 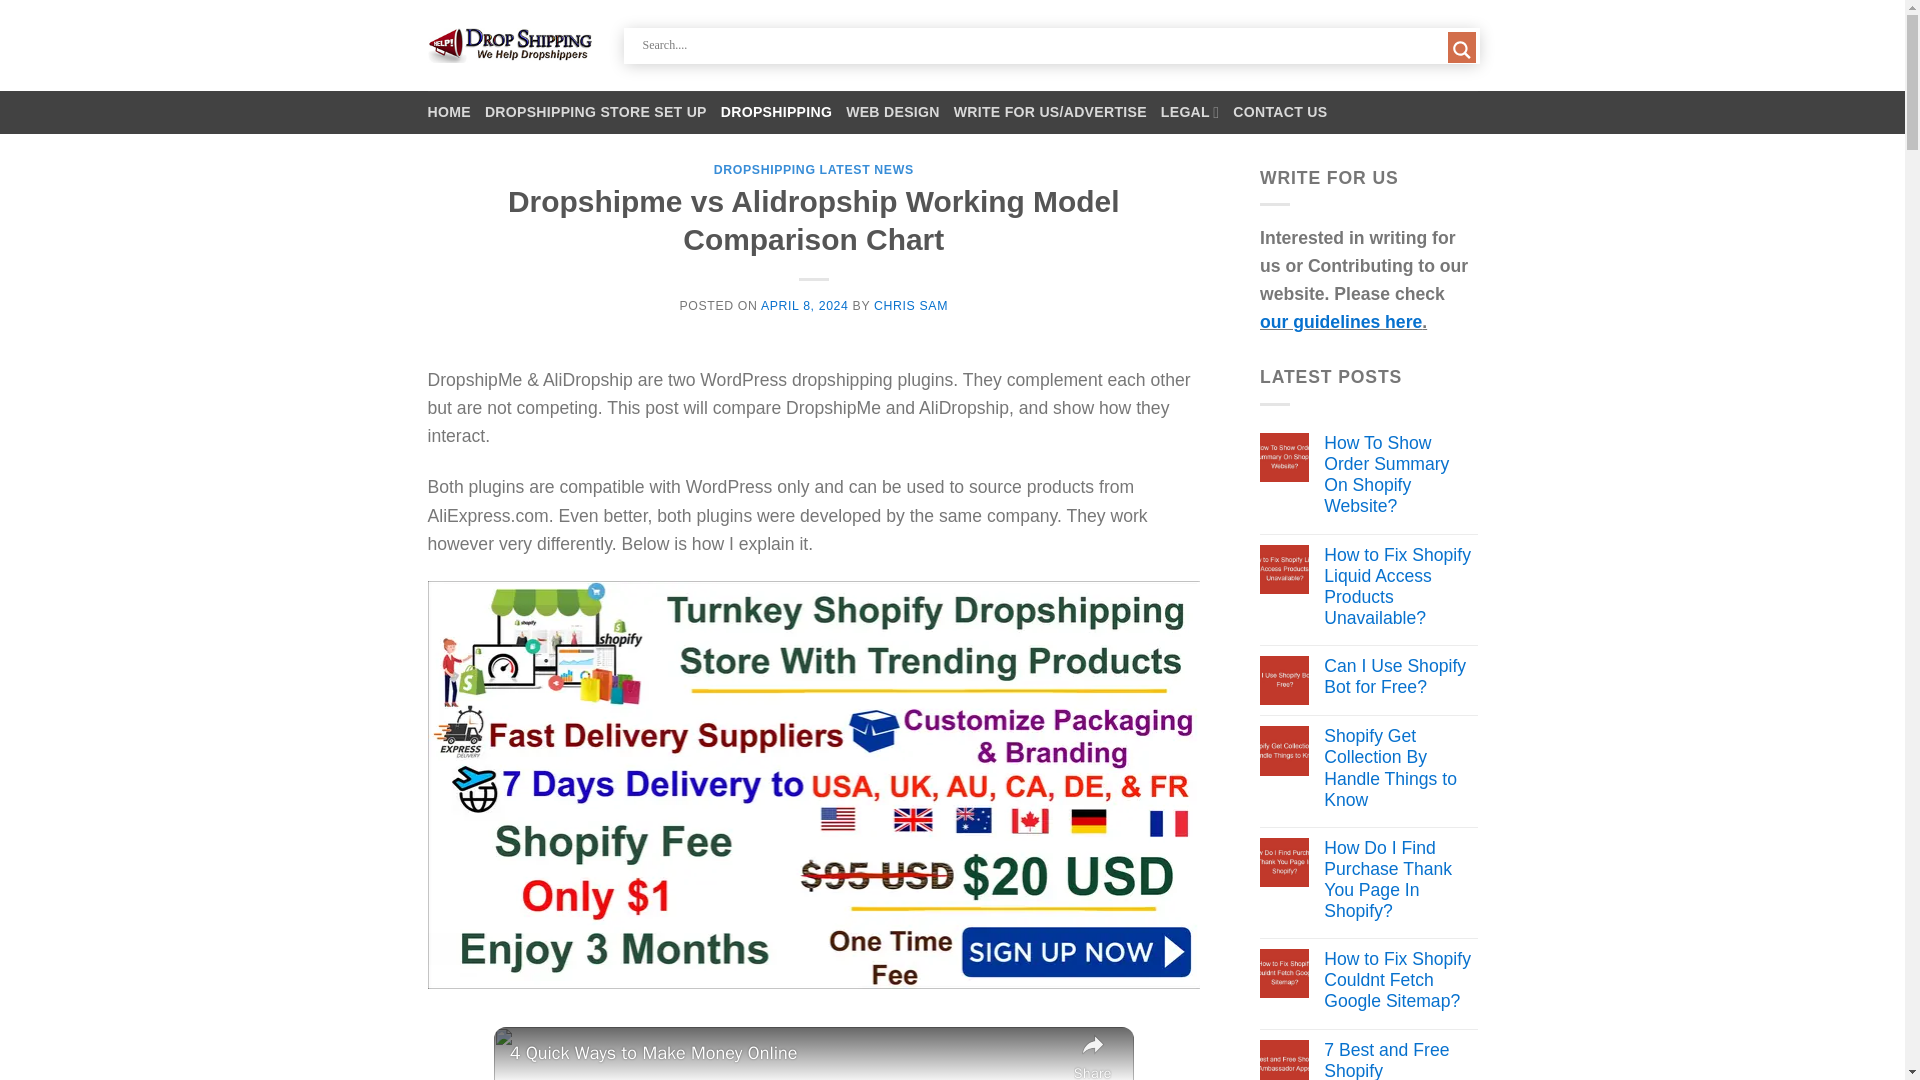 I want to click on CONTACT US, so click(x=1279, y=112).